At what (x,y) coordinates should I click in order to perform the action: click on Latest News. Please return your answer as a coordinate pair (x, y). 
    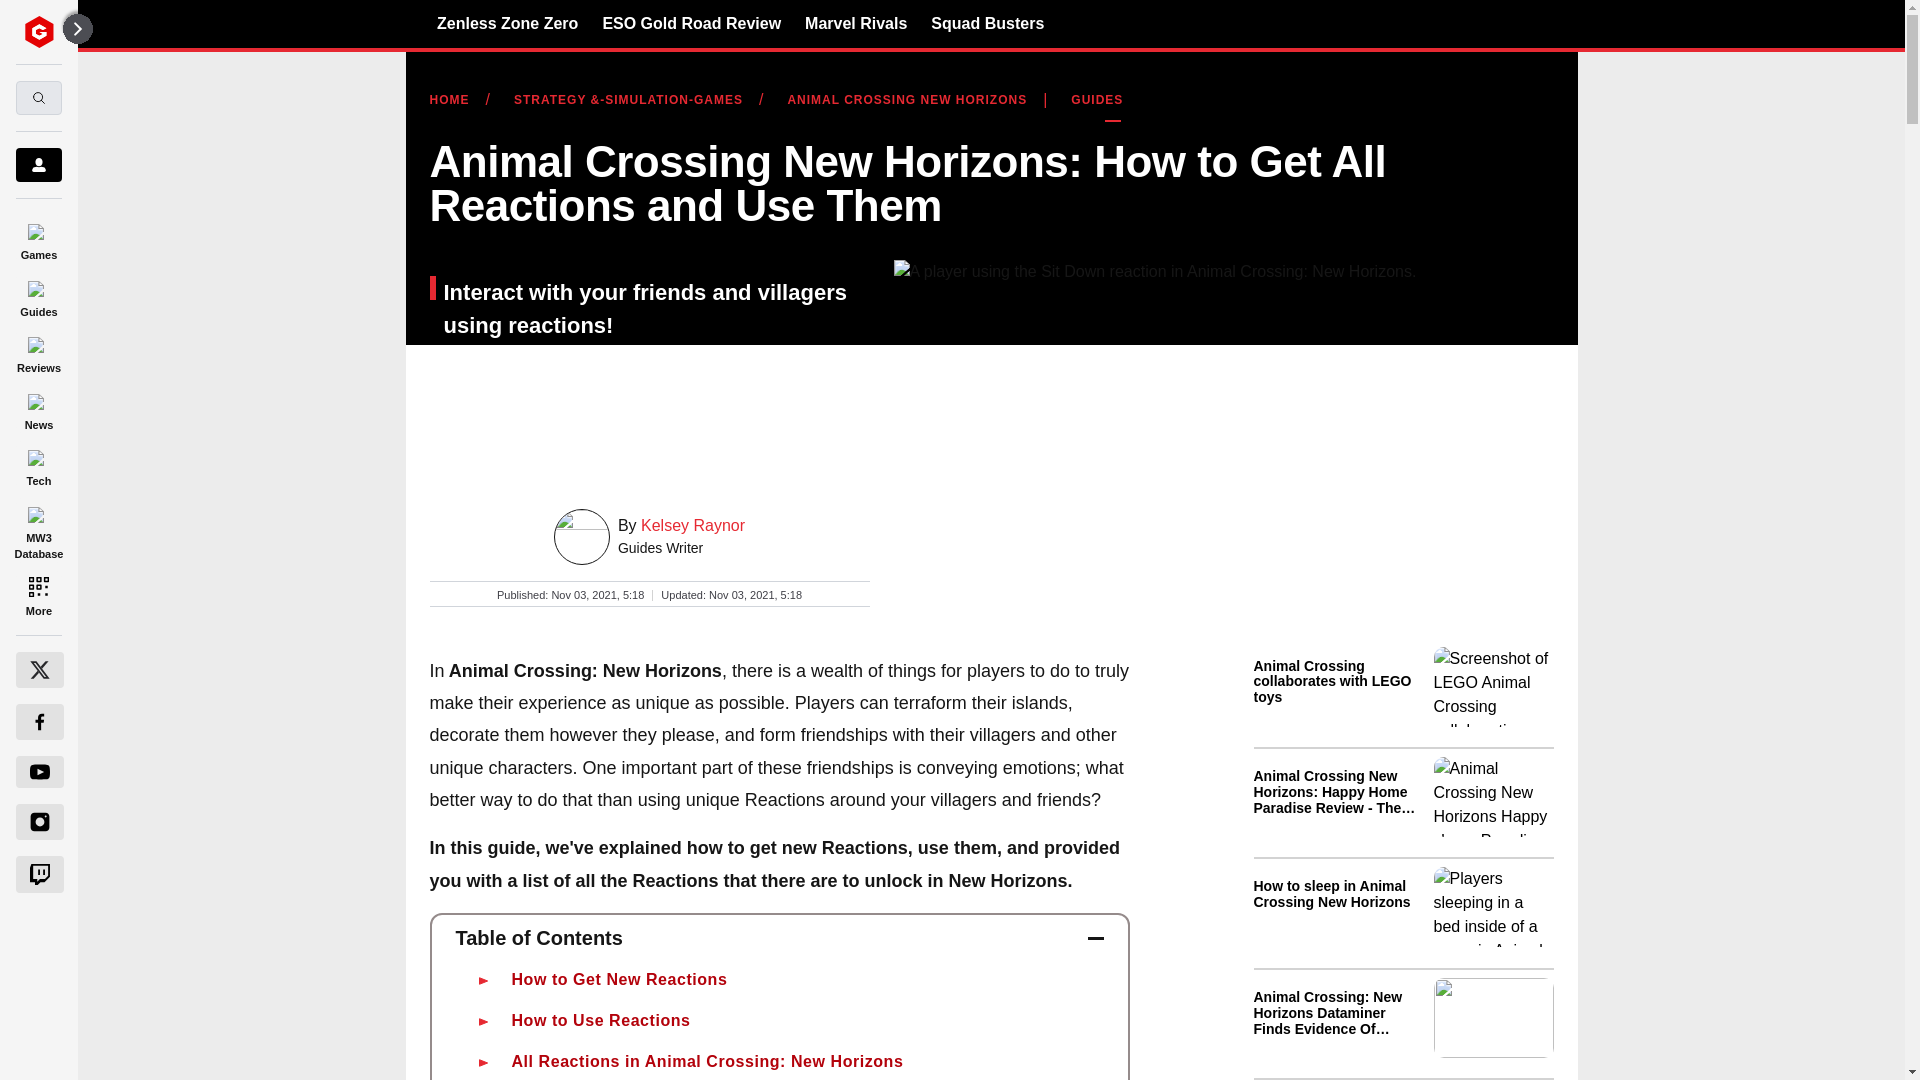
    Looking at the image, I should click on (1403, 859).